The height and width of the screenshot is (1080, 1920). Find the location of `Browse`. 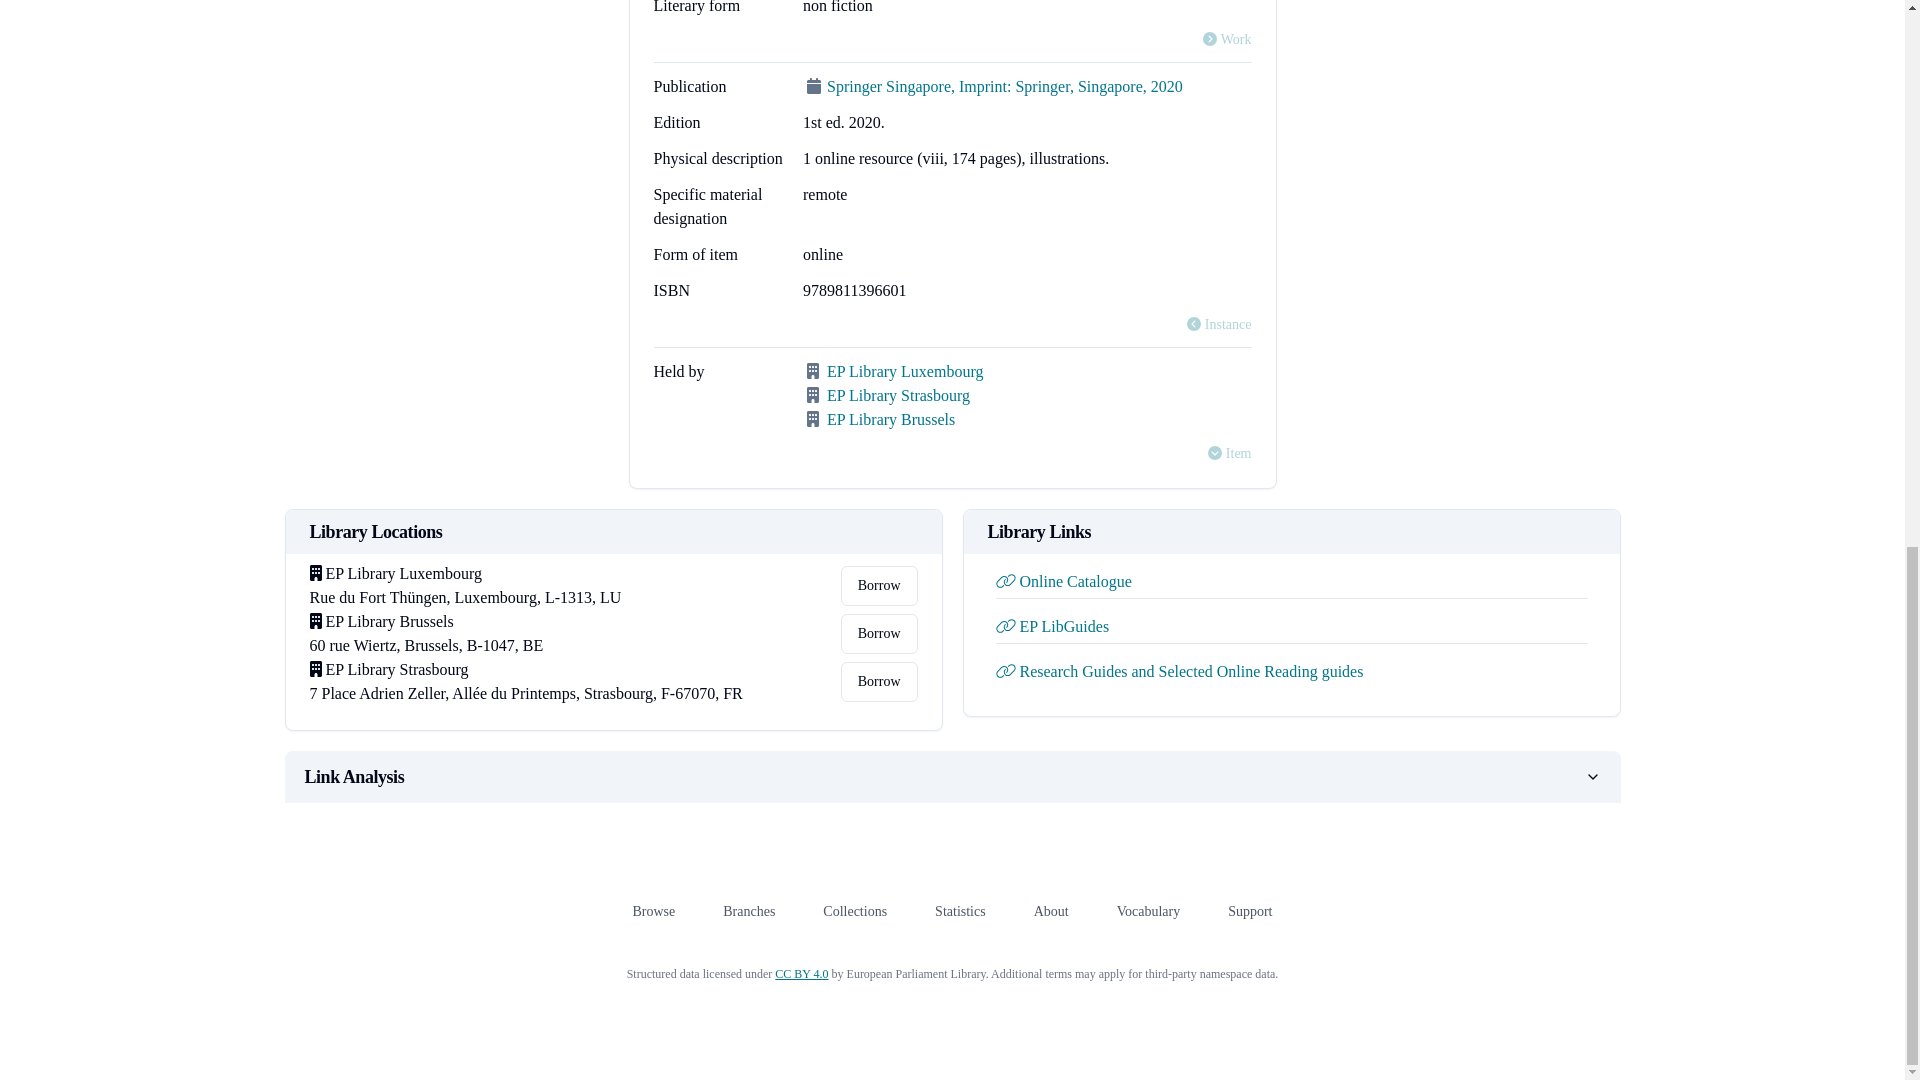

Browse is located at coordinates (653, 911).